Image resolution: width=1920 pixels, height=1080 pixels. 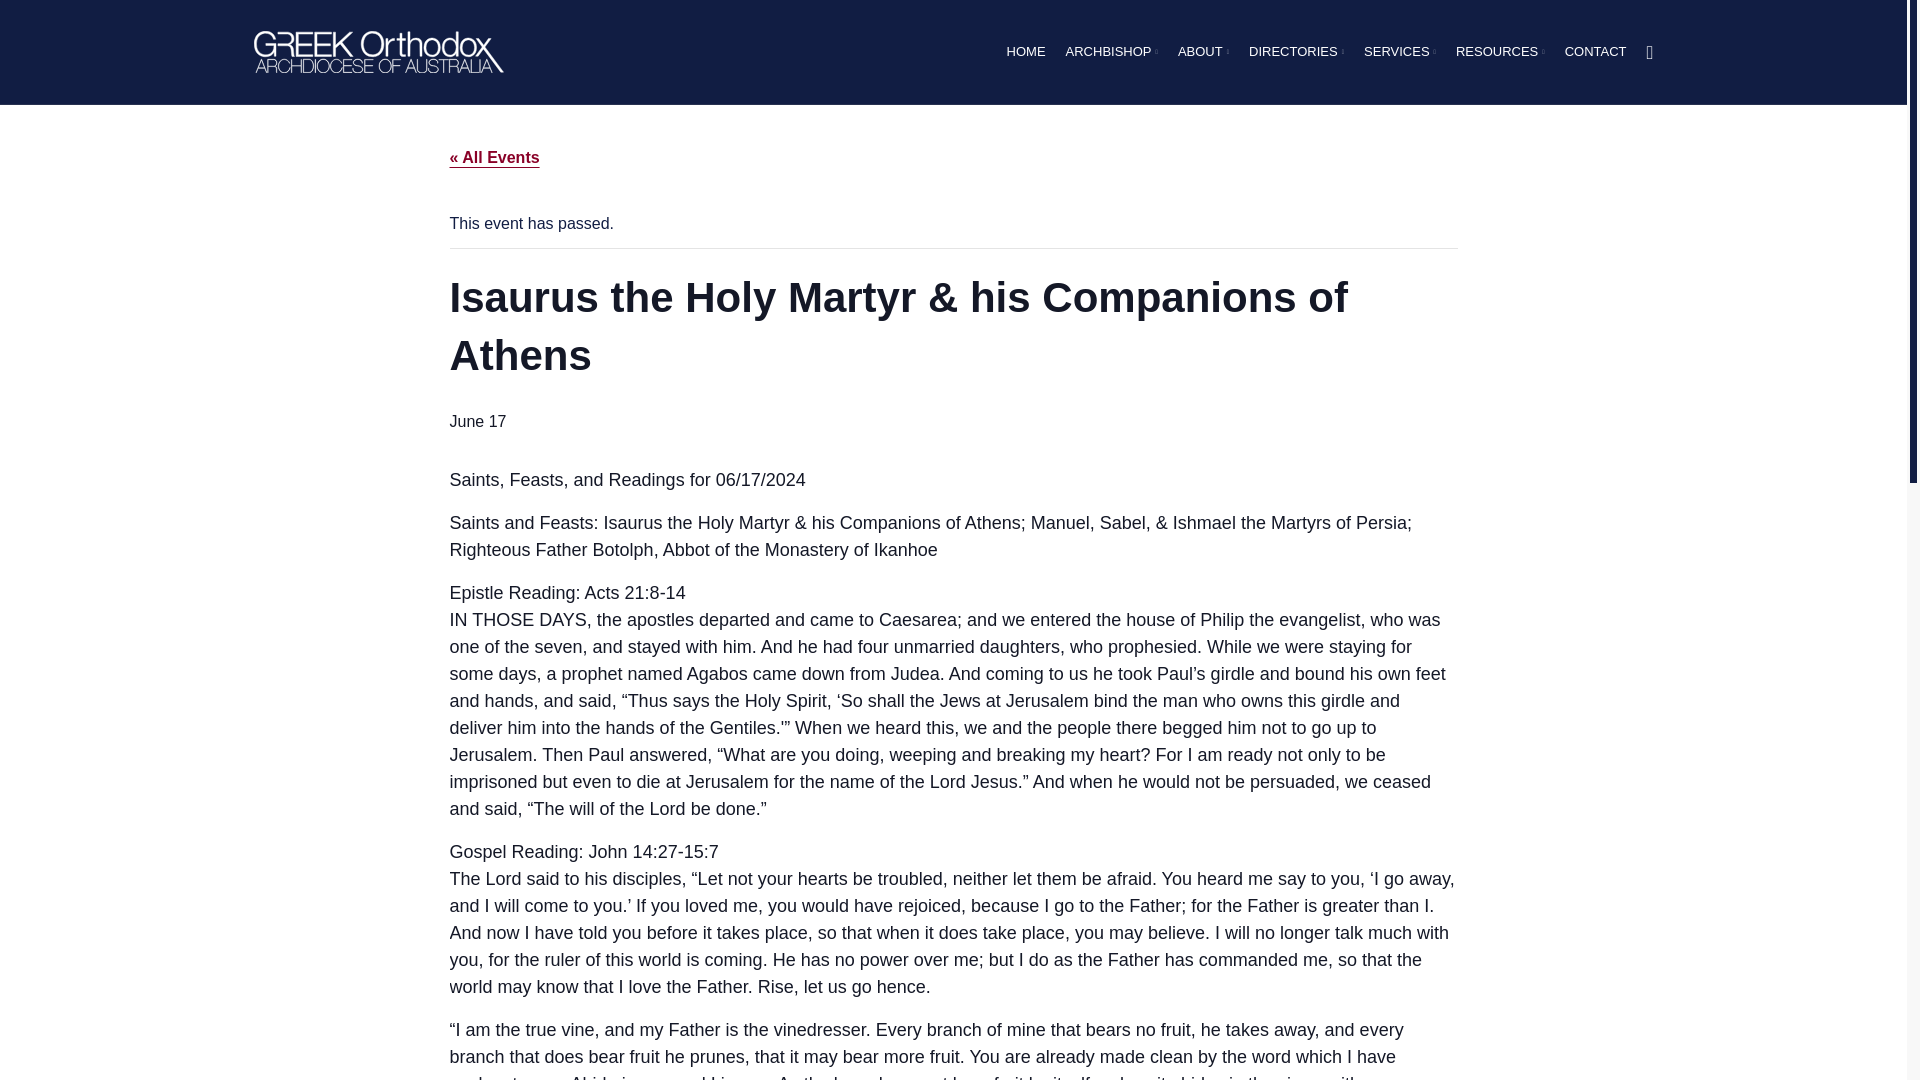 I want to click on DIRECTORIES, so click(x=1296, y=52).